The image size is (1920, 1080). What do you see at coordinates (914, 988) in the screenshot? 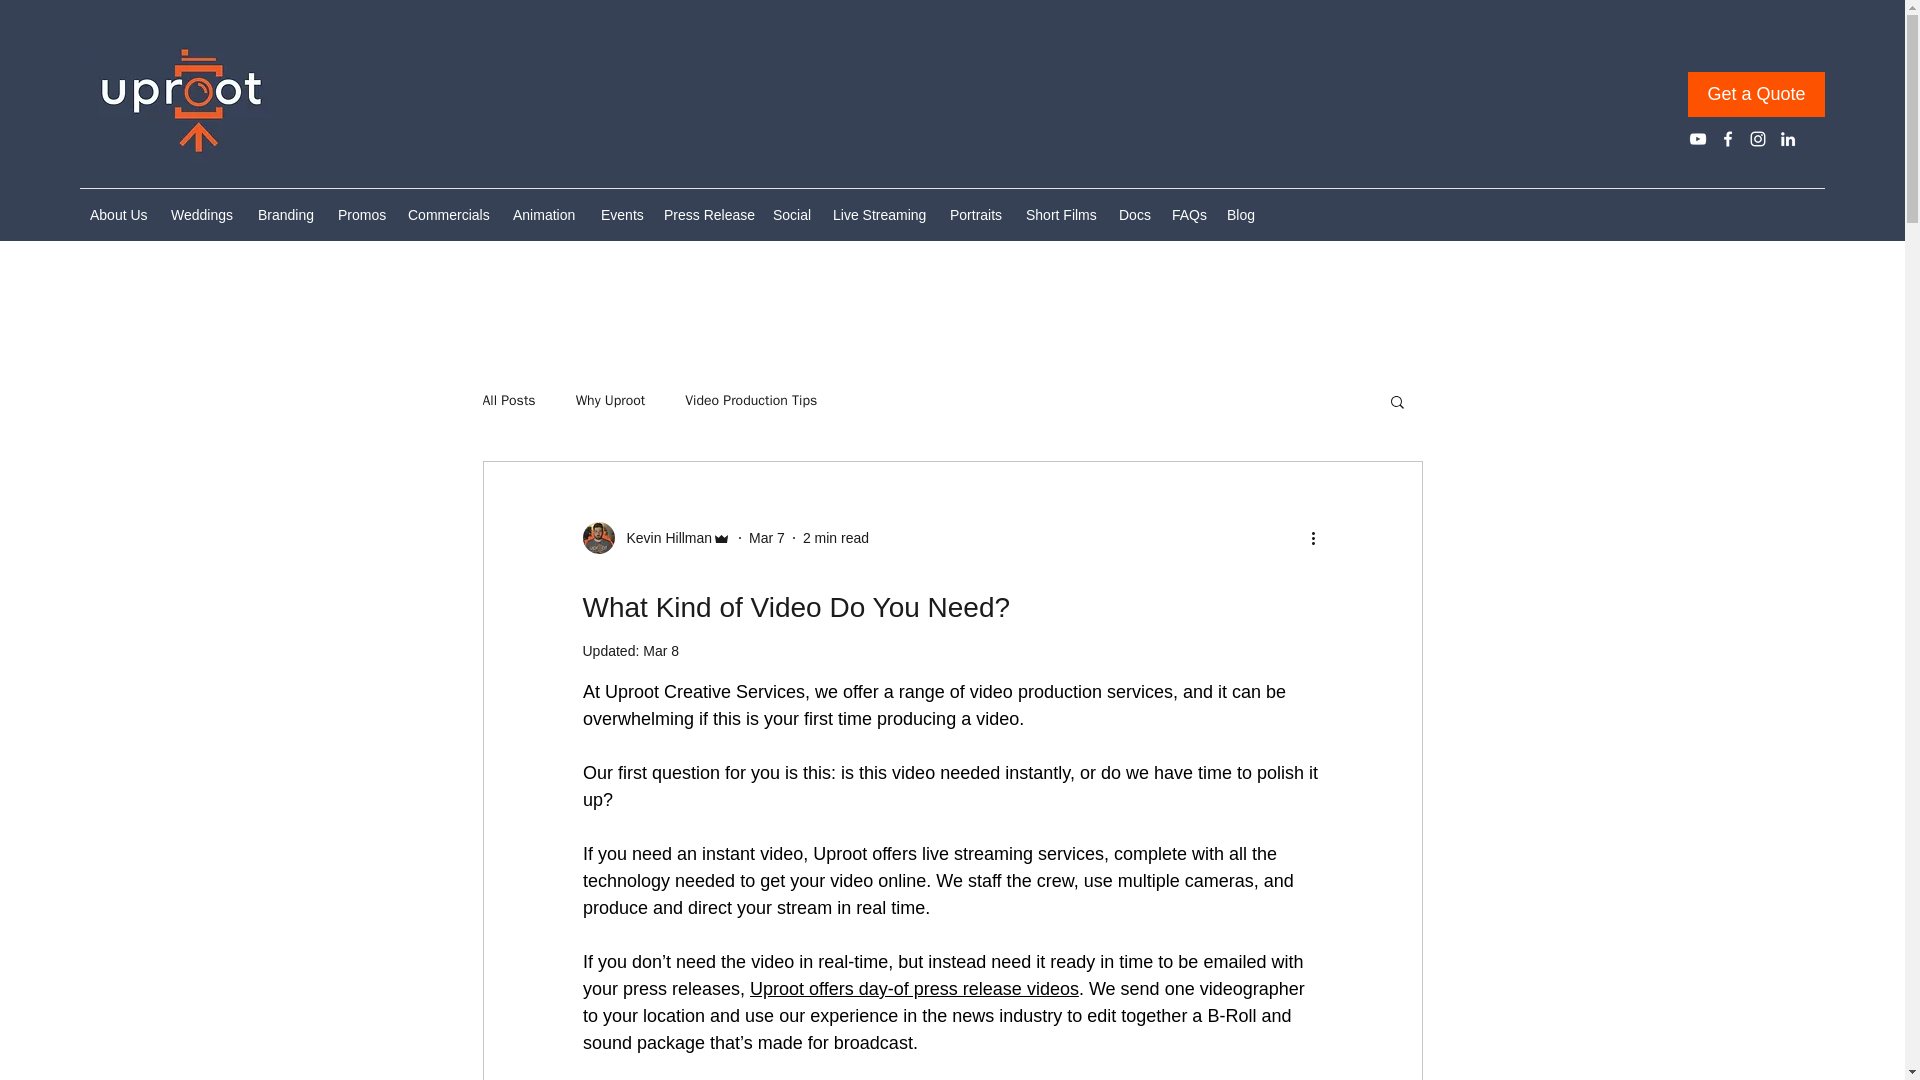
I see `Uproot offers day-of press release videos` at bounding box center [914, 988].